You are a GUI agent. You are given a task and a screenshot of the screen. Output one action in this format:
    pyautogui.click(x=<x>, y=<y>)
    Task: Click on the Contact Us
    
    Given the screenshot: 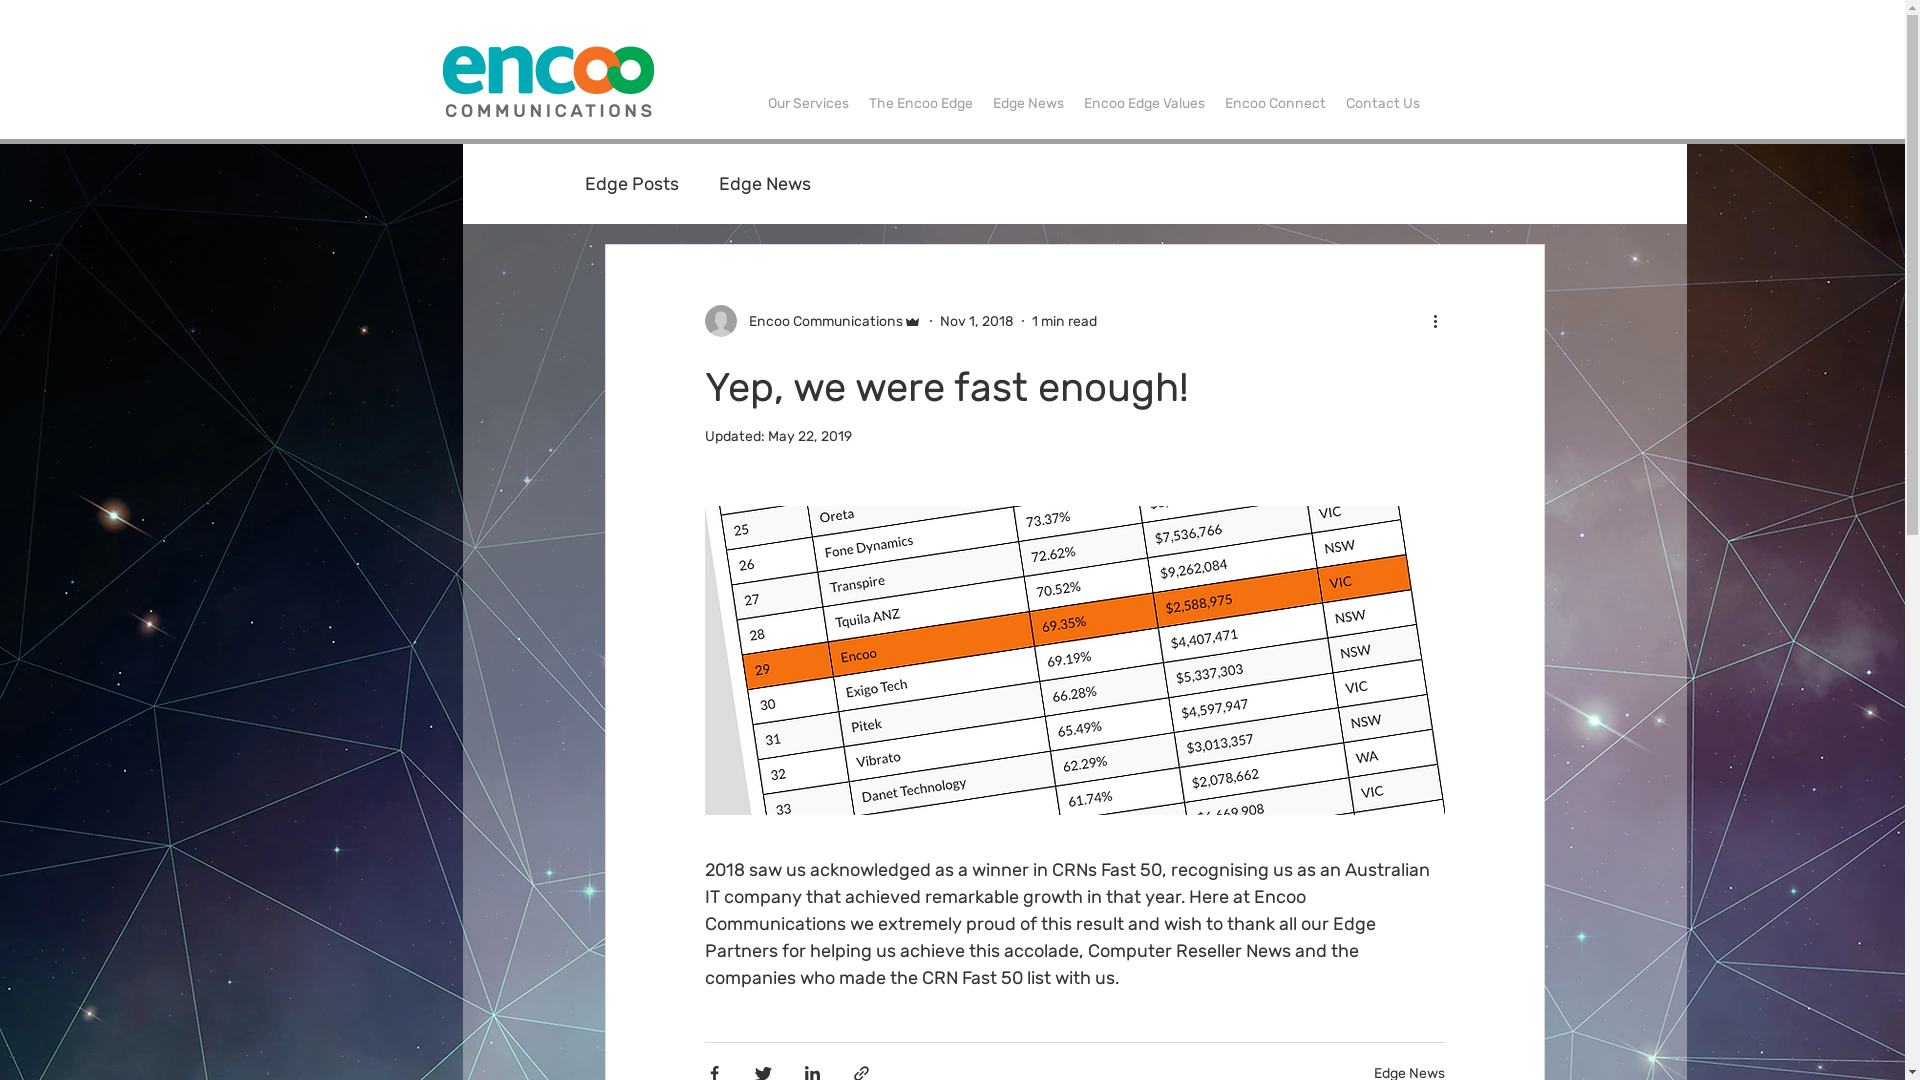 What is the action you would take?
    pyautogui.click(x=1383, y=104)
    